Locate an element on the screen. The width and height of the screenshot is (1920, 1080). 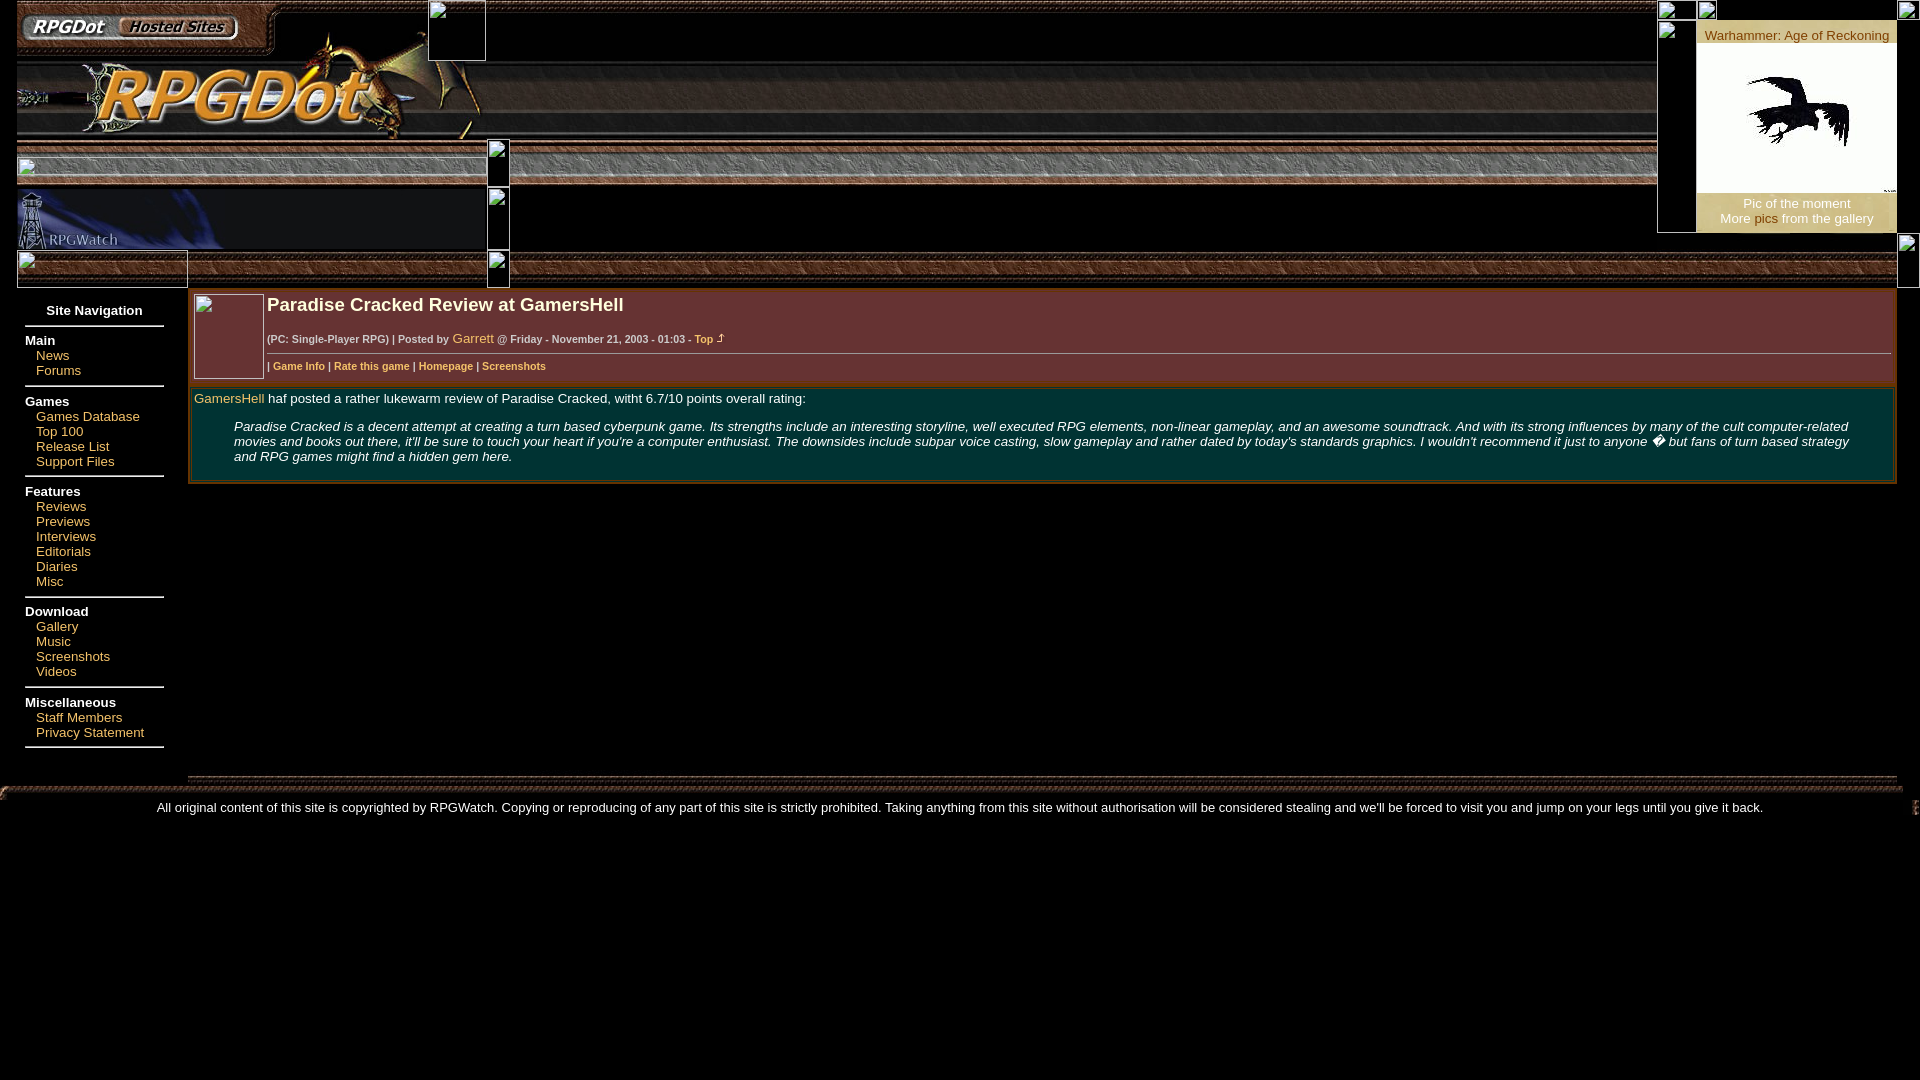
GamersHell is located at coordinates (228, 398).